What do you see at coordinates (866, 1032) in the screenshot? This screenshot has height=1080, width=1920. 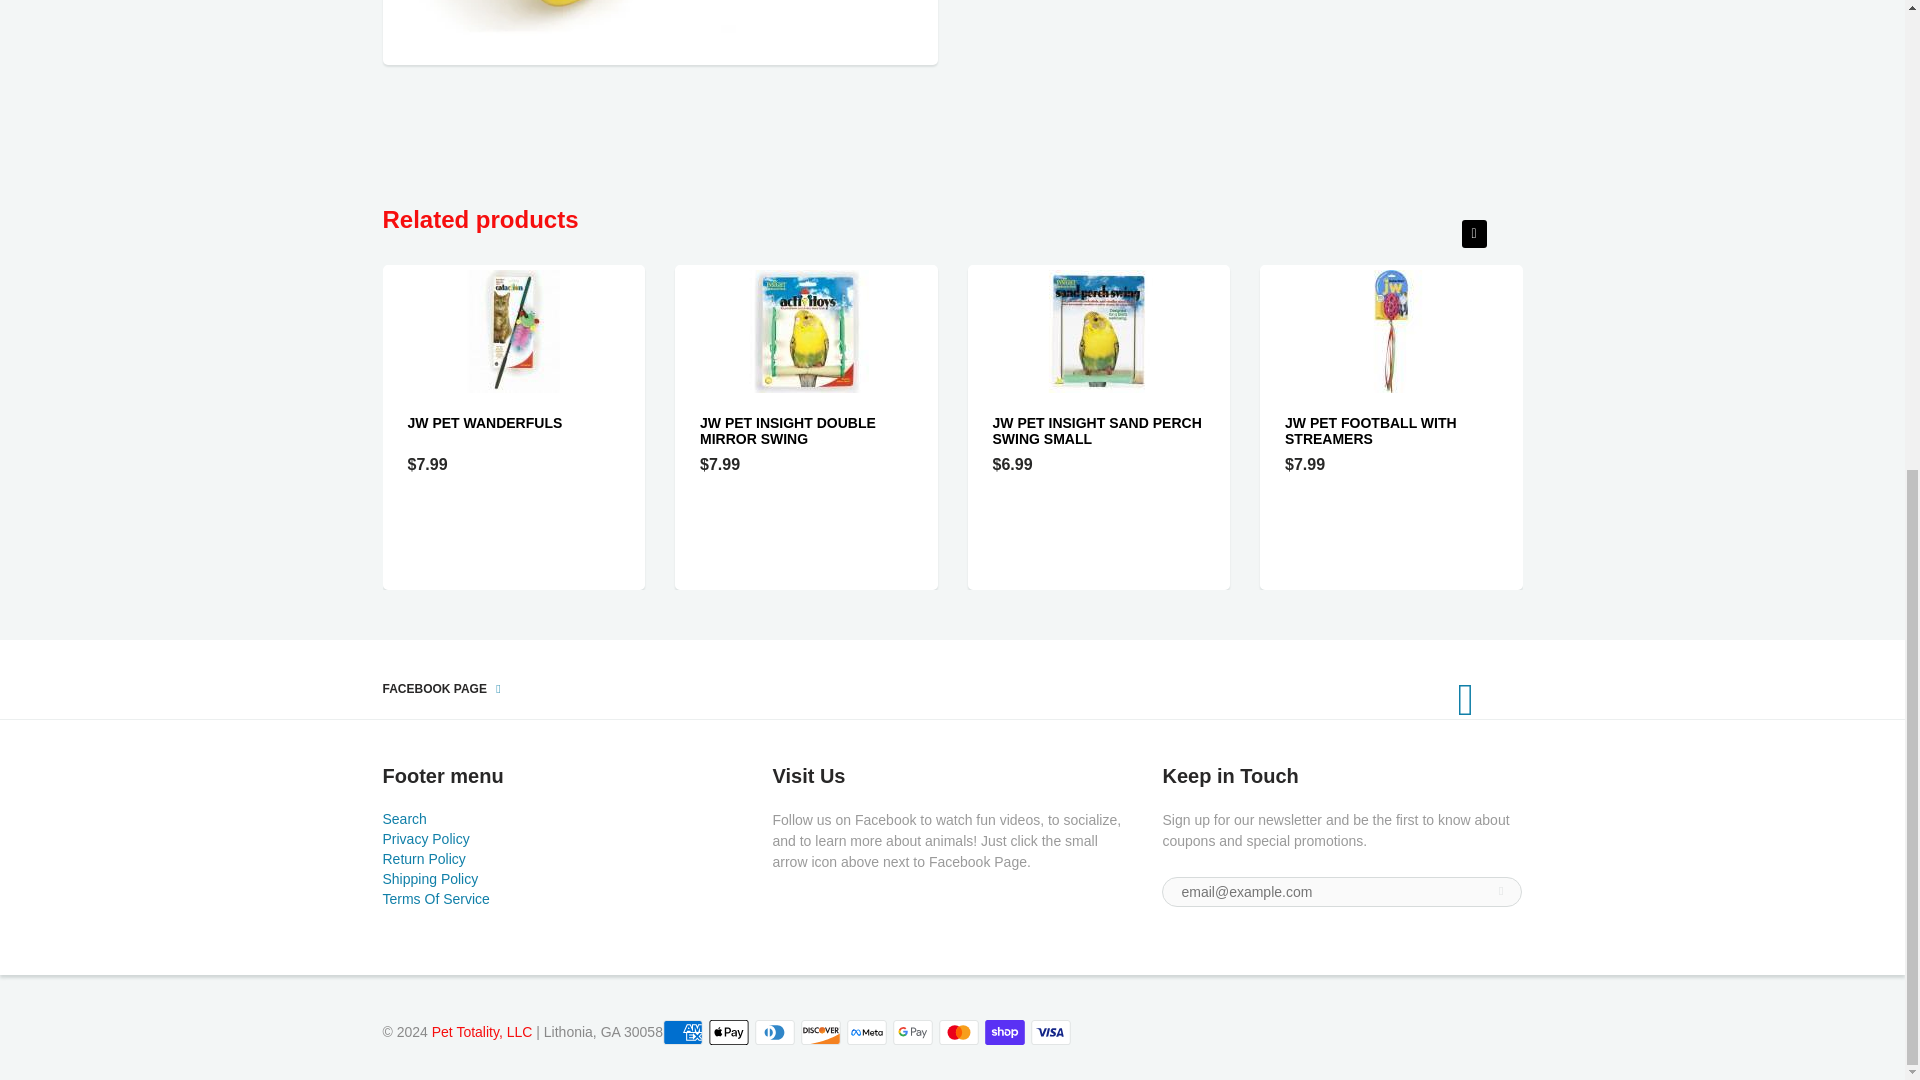 I see `Meta Pay` at bounding box center [866, 1032].